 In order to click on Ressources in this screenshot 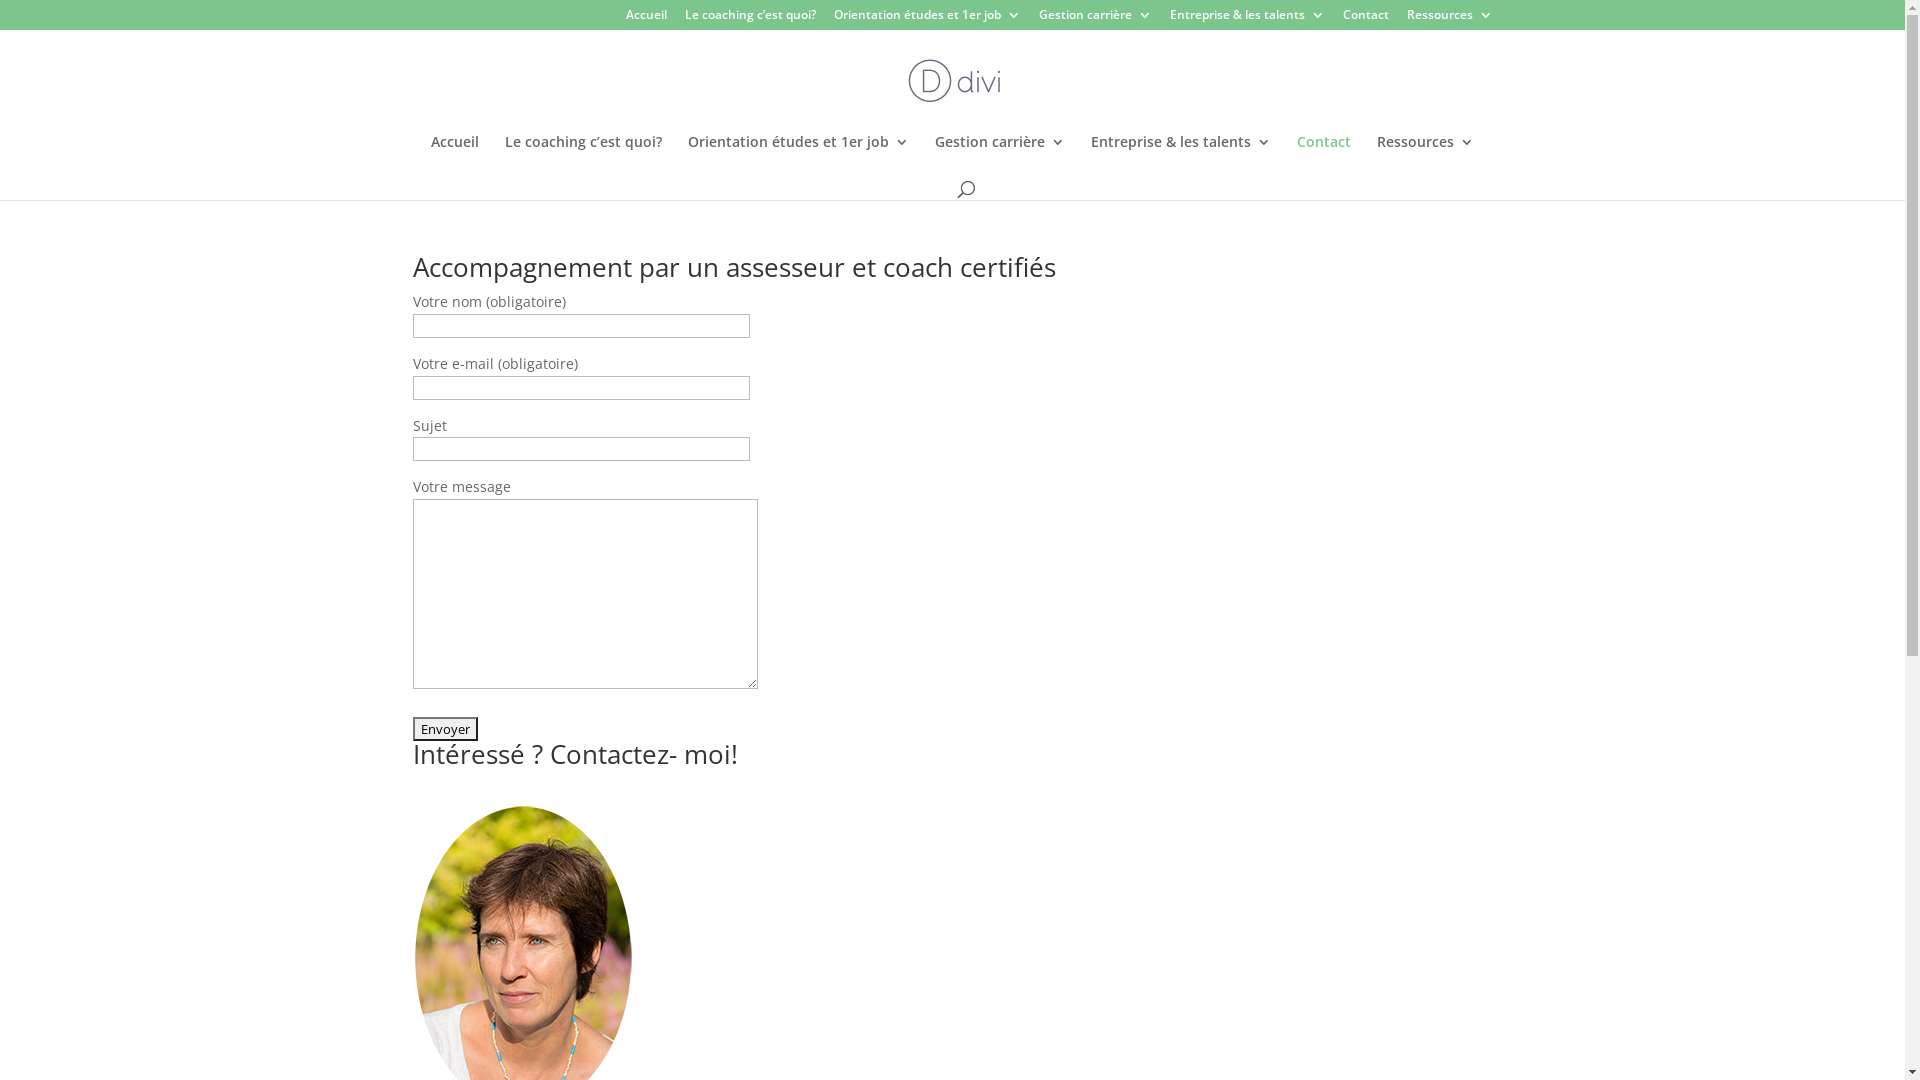, I will do `click(1426, 156)`.